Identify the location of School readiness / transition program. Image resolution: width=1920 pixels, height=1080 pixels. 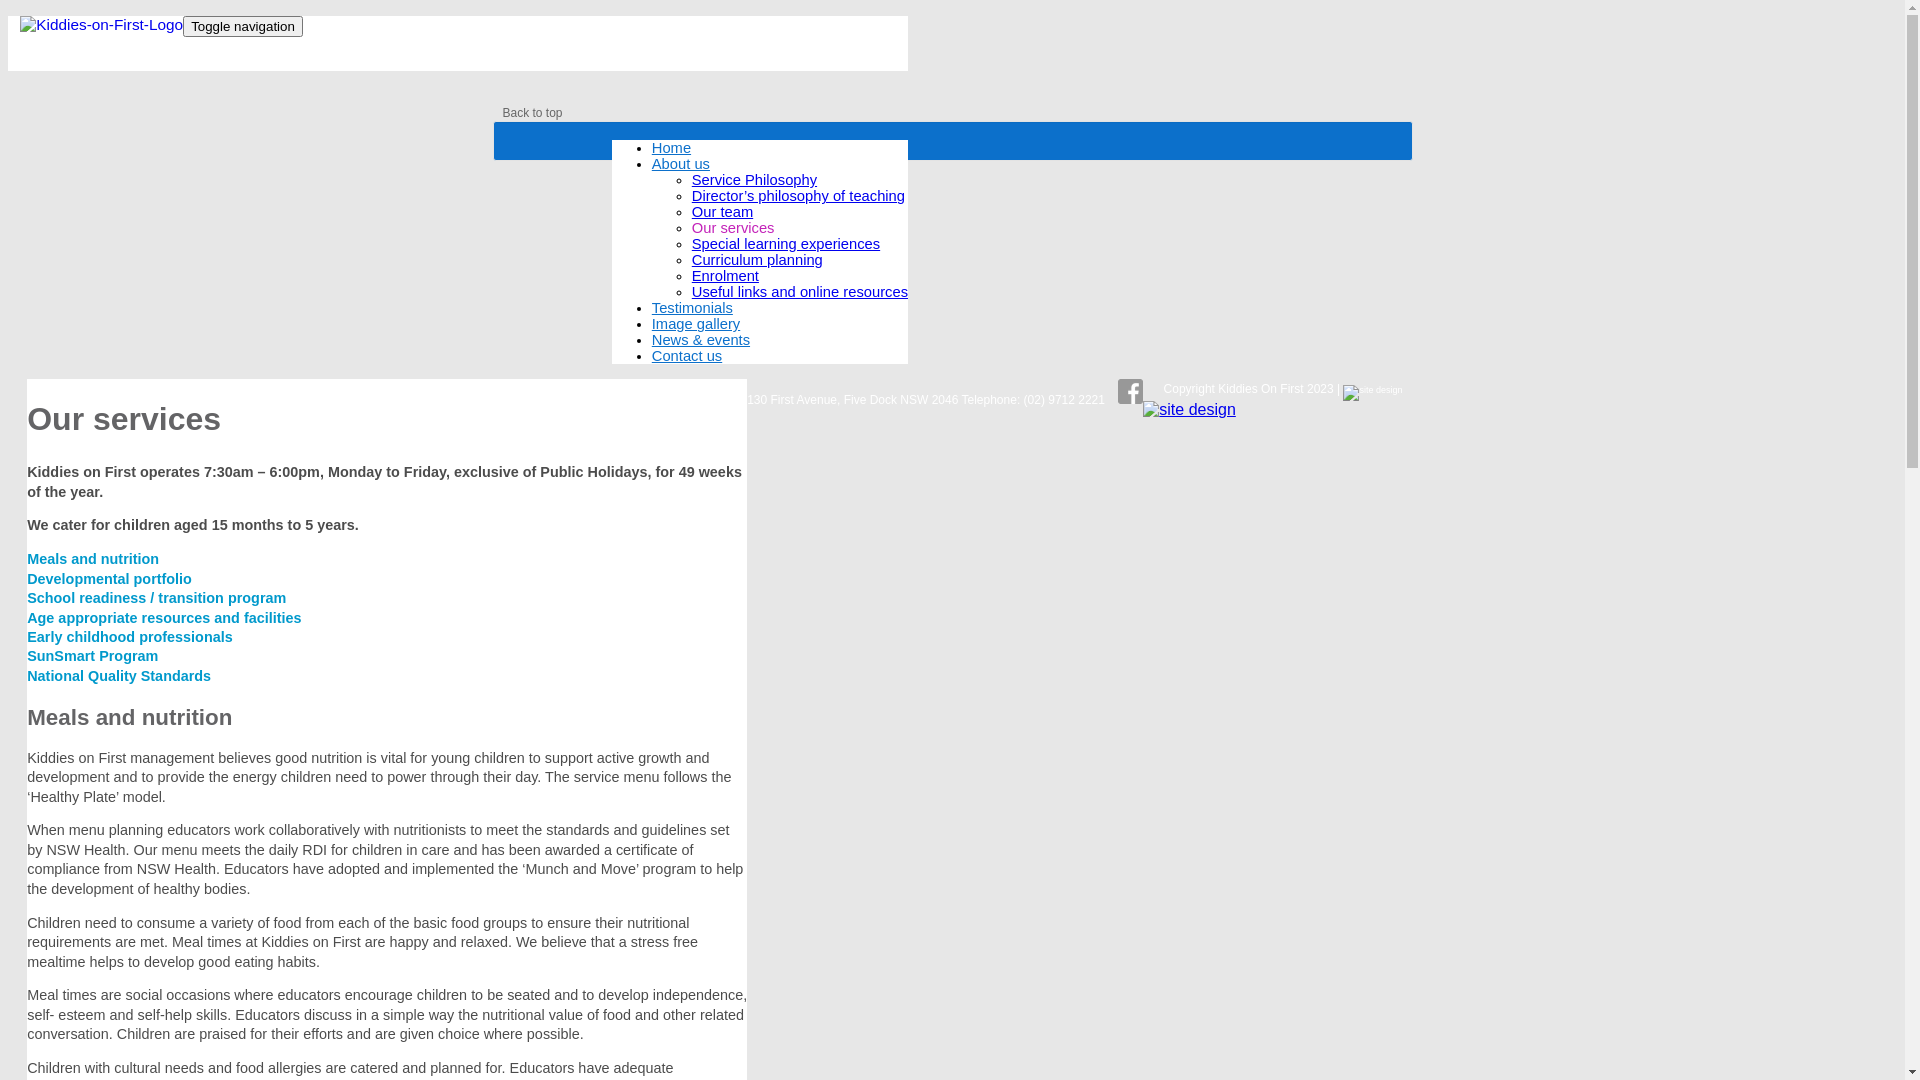
(156, 598).